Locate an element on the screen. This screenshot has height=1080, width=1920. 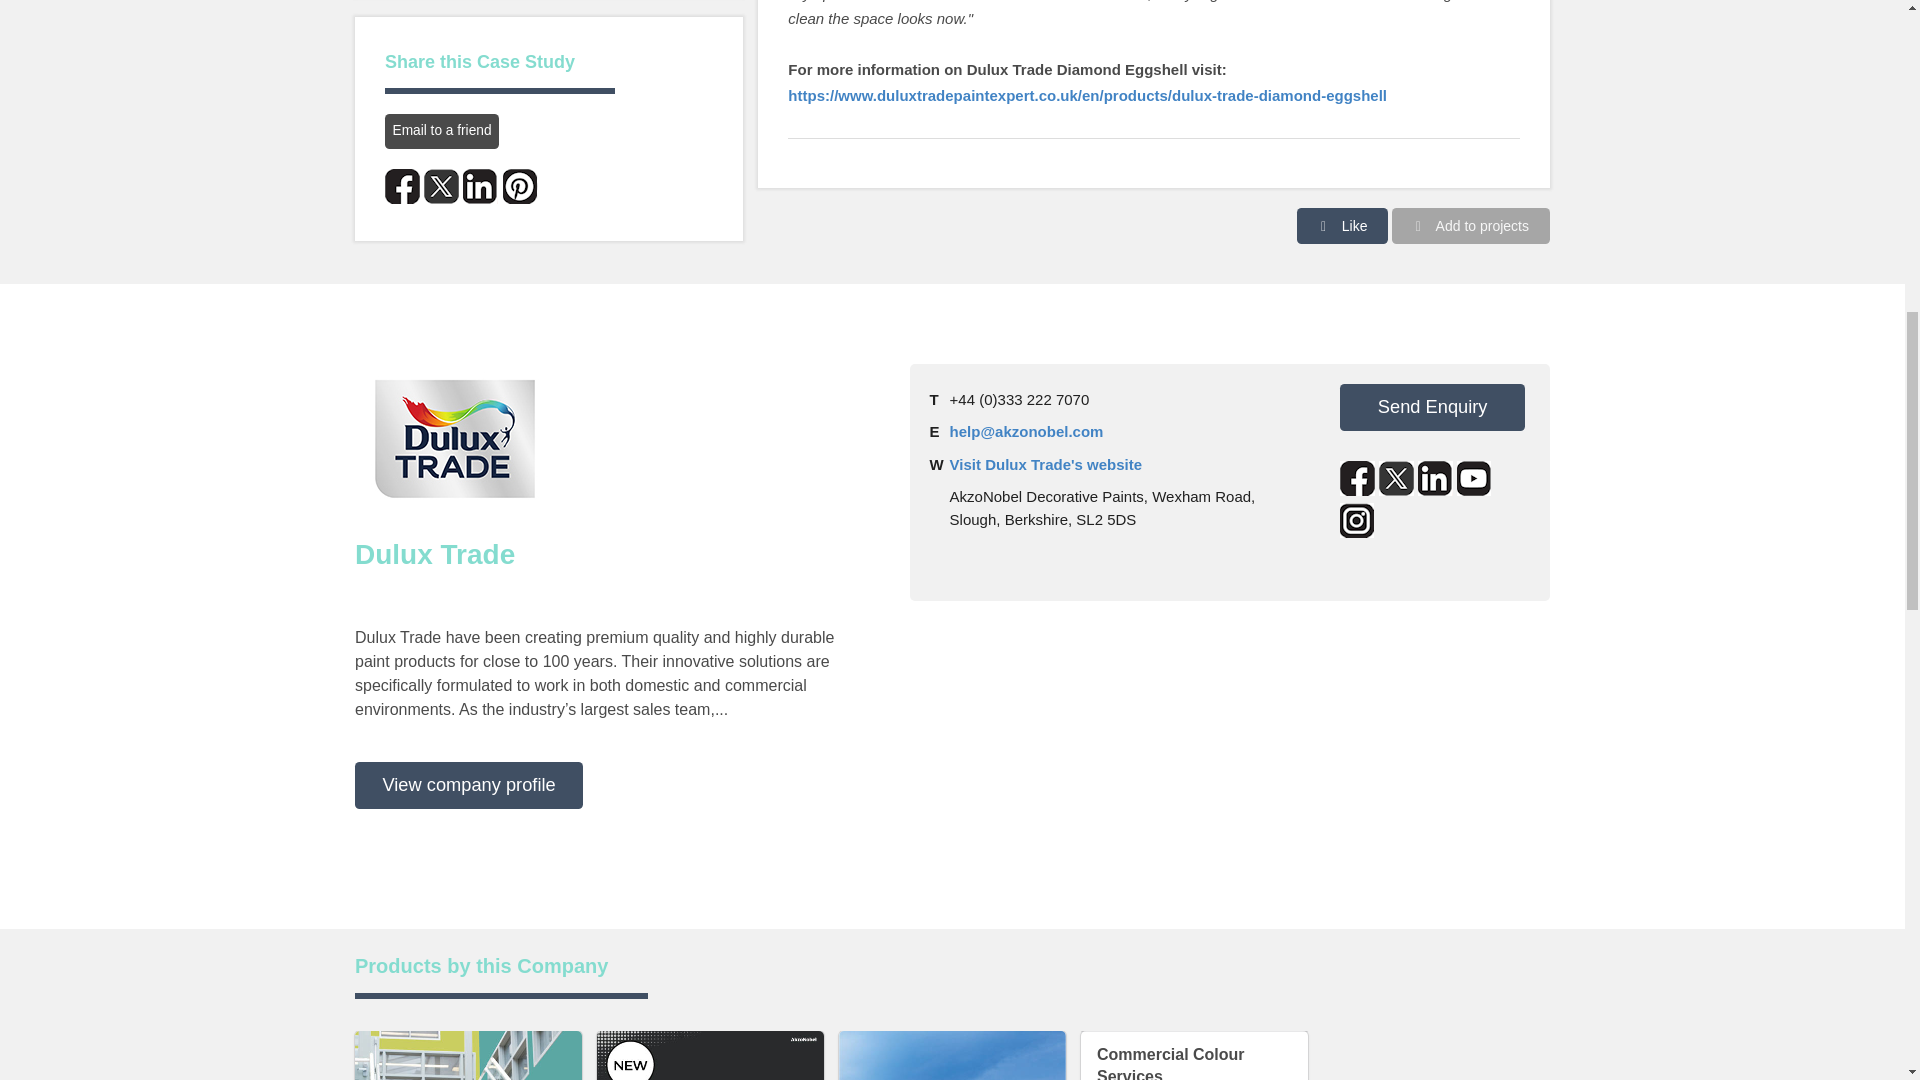
Follow Dulux Trade on Instagram is located at coordinates (1357, 520).